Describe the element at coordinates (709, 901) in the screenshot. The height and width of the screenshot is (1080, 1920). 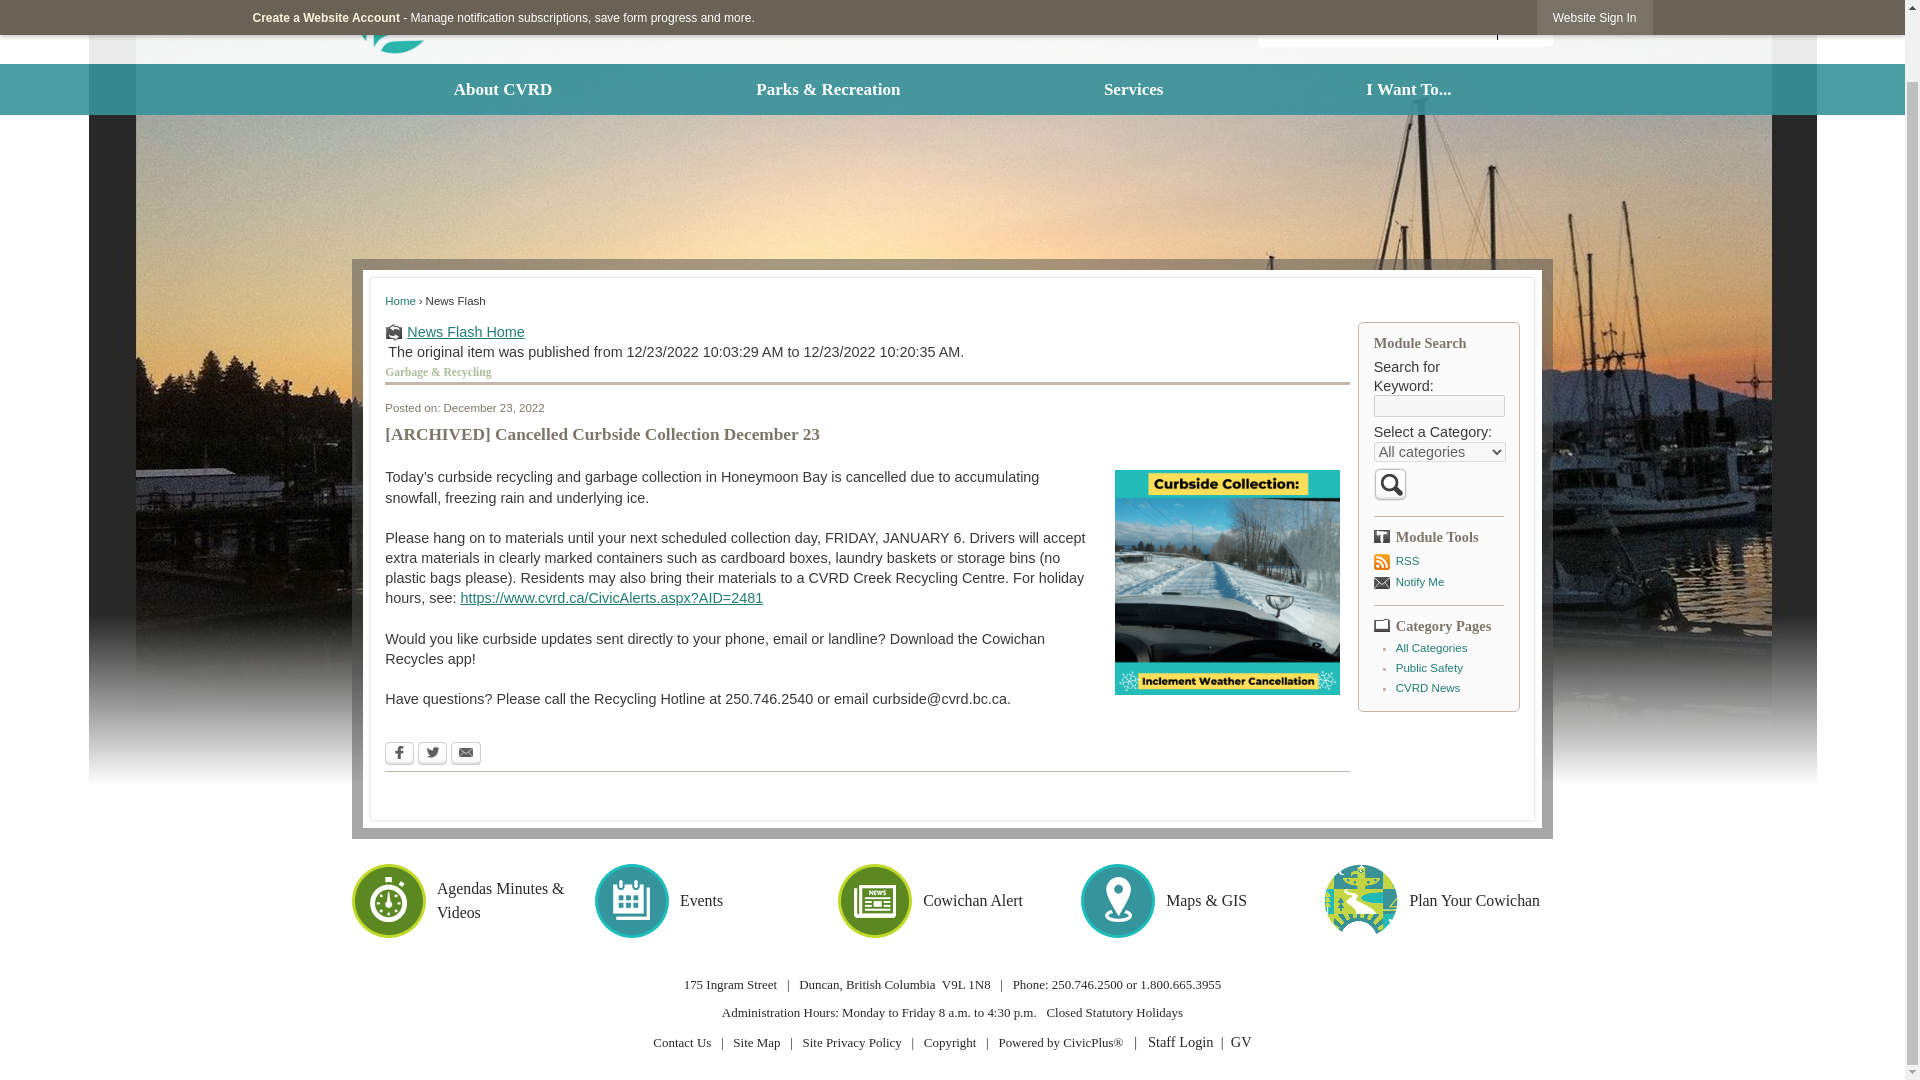
I see `Events` at that location.